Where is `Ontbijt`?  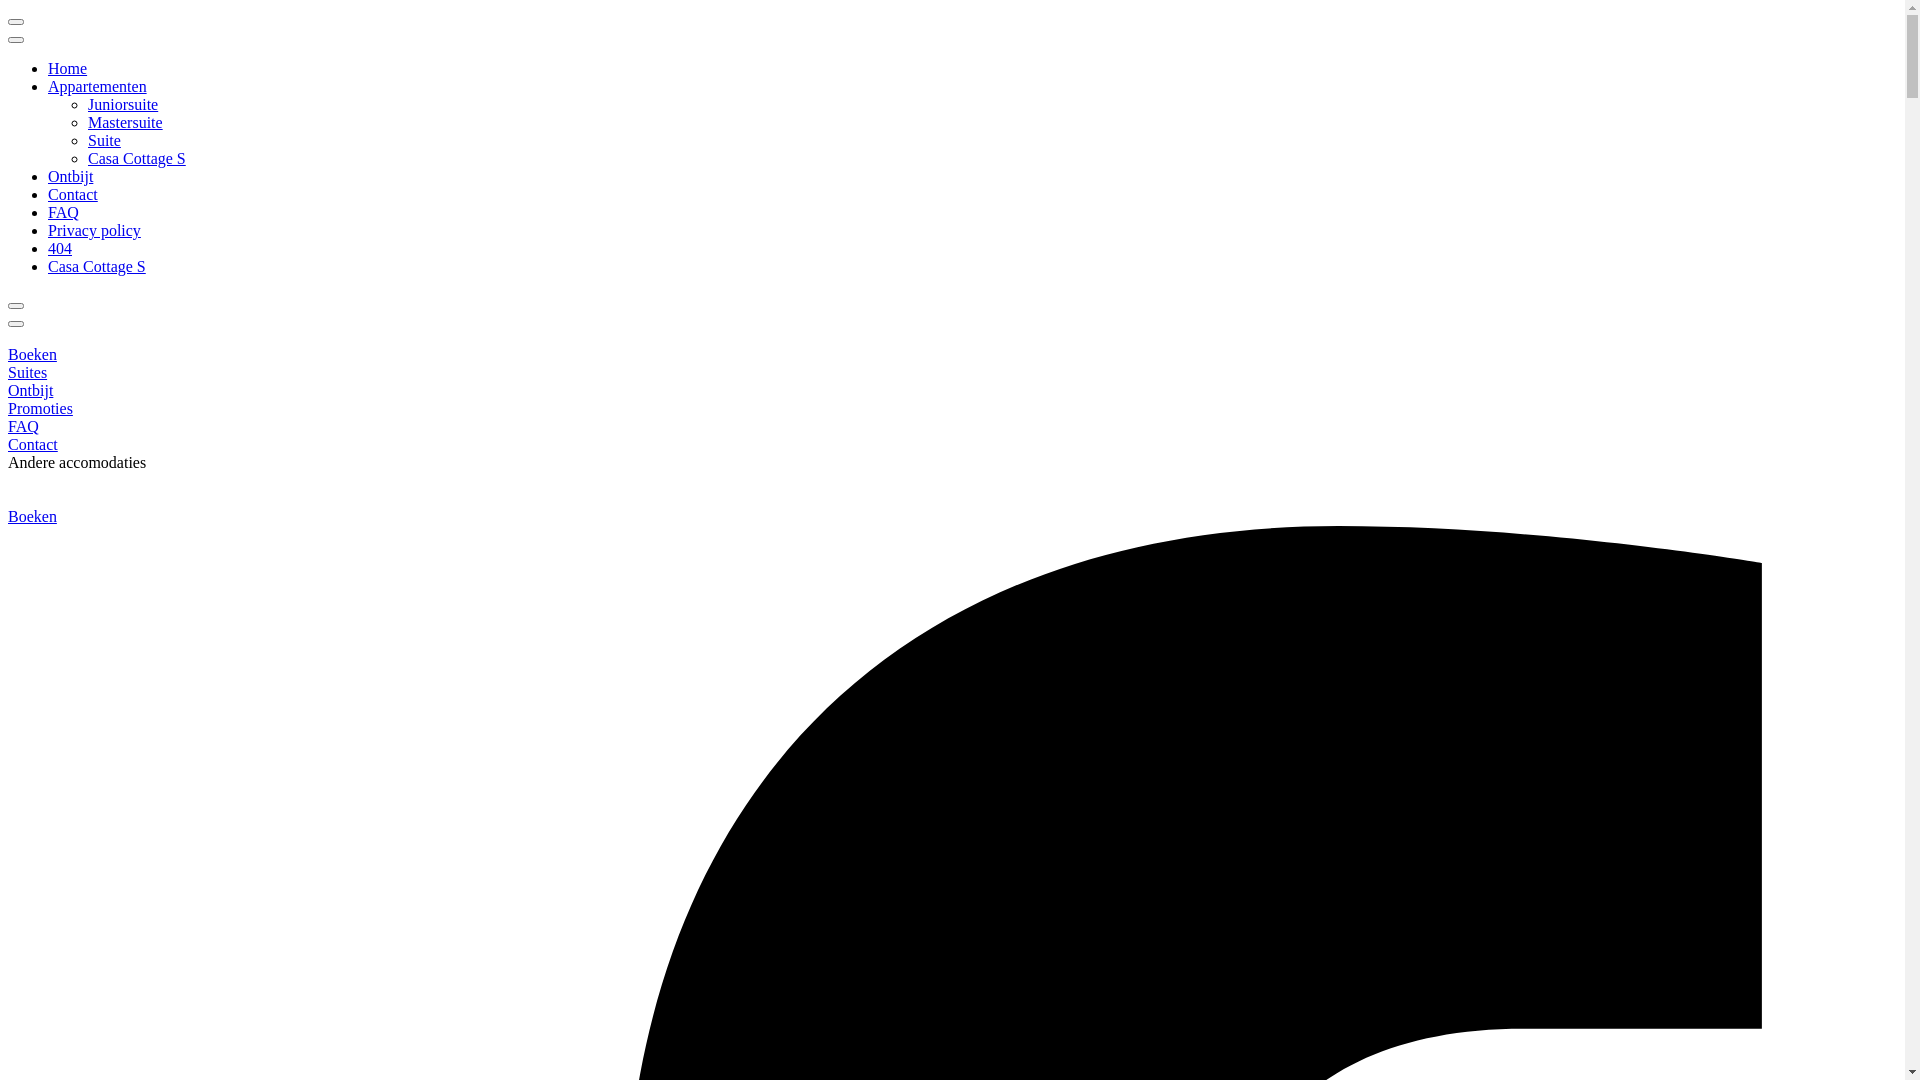 Ontbijt is located at coordinates (30, 390).